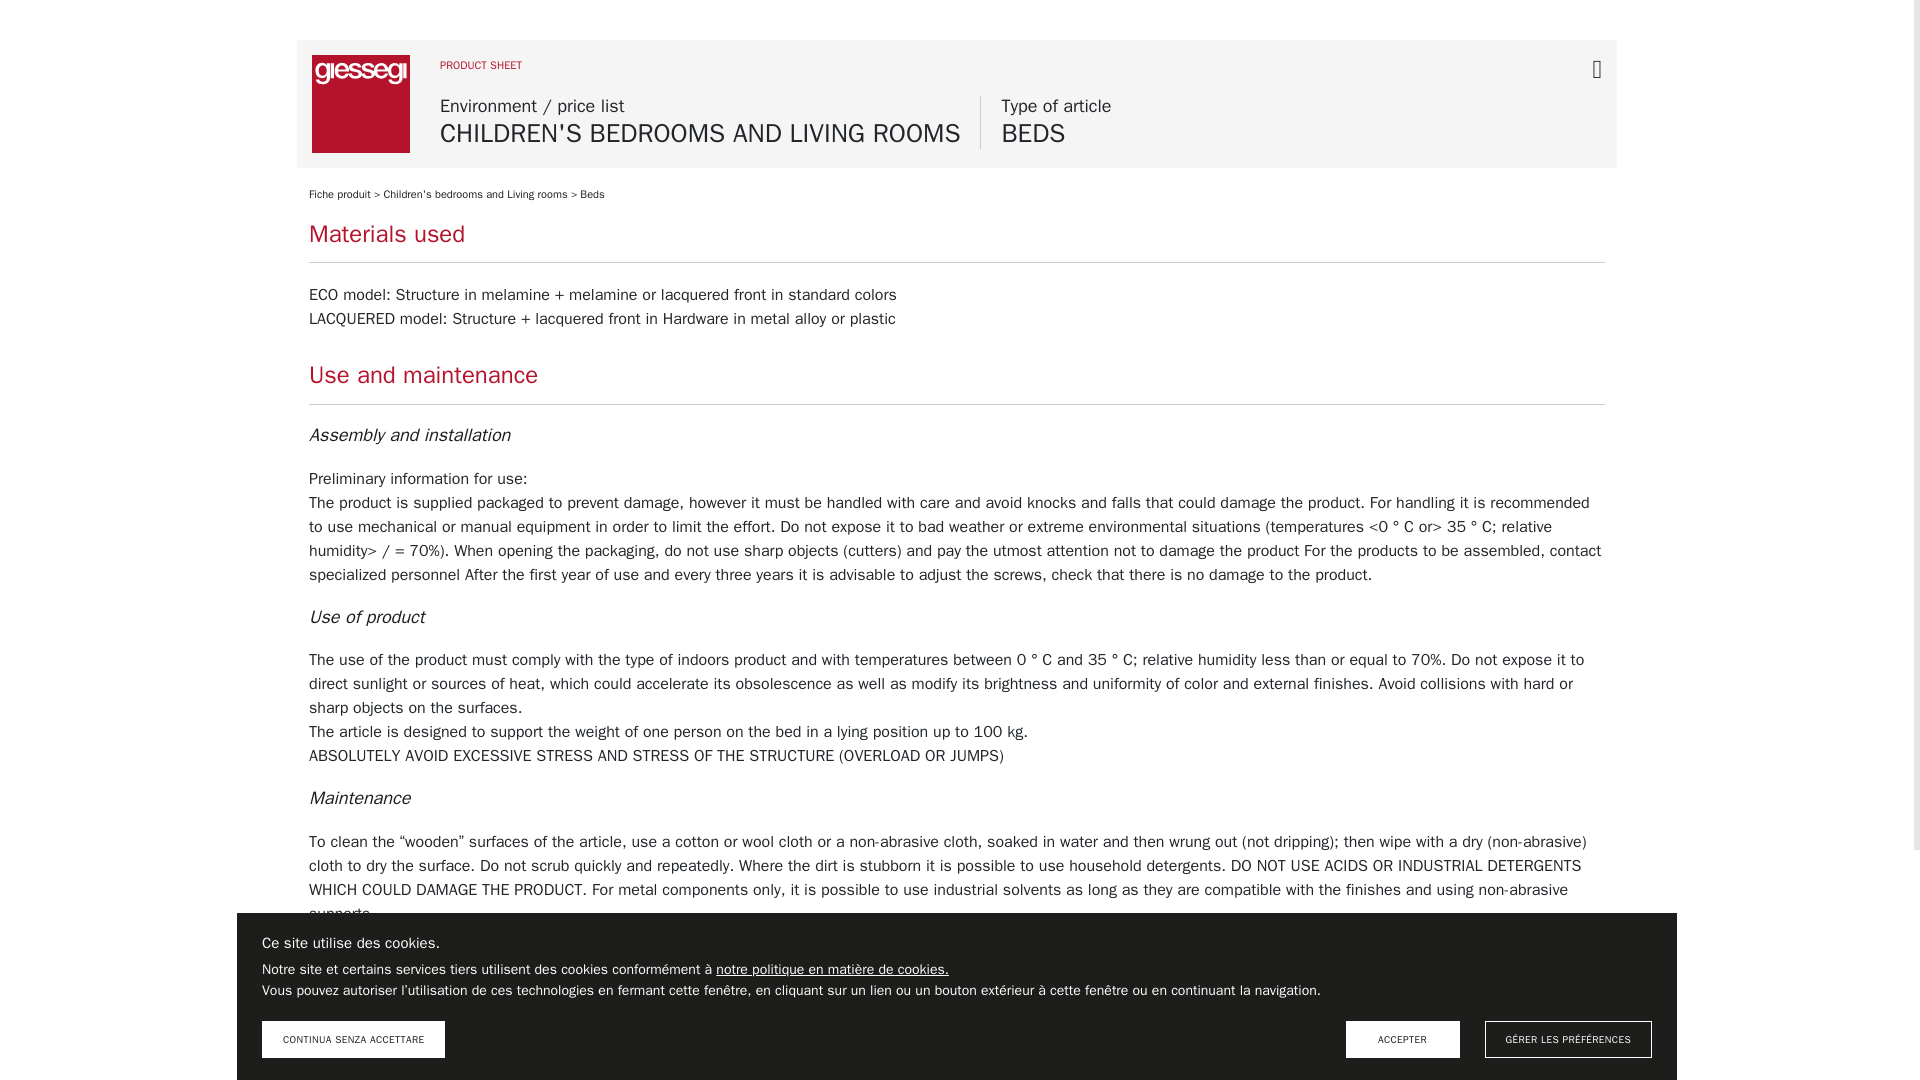 Image resolution: width=1920 pixels, height=1080 pixels. I want to click on ACCEPTER, so click(1402, 1039).